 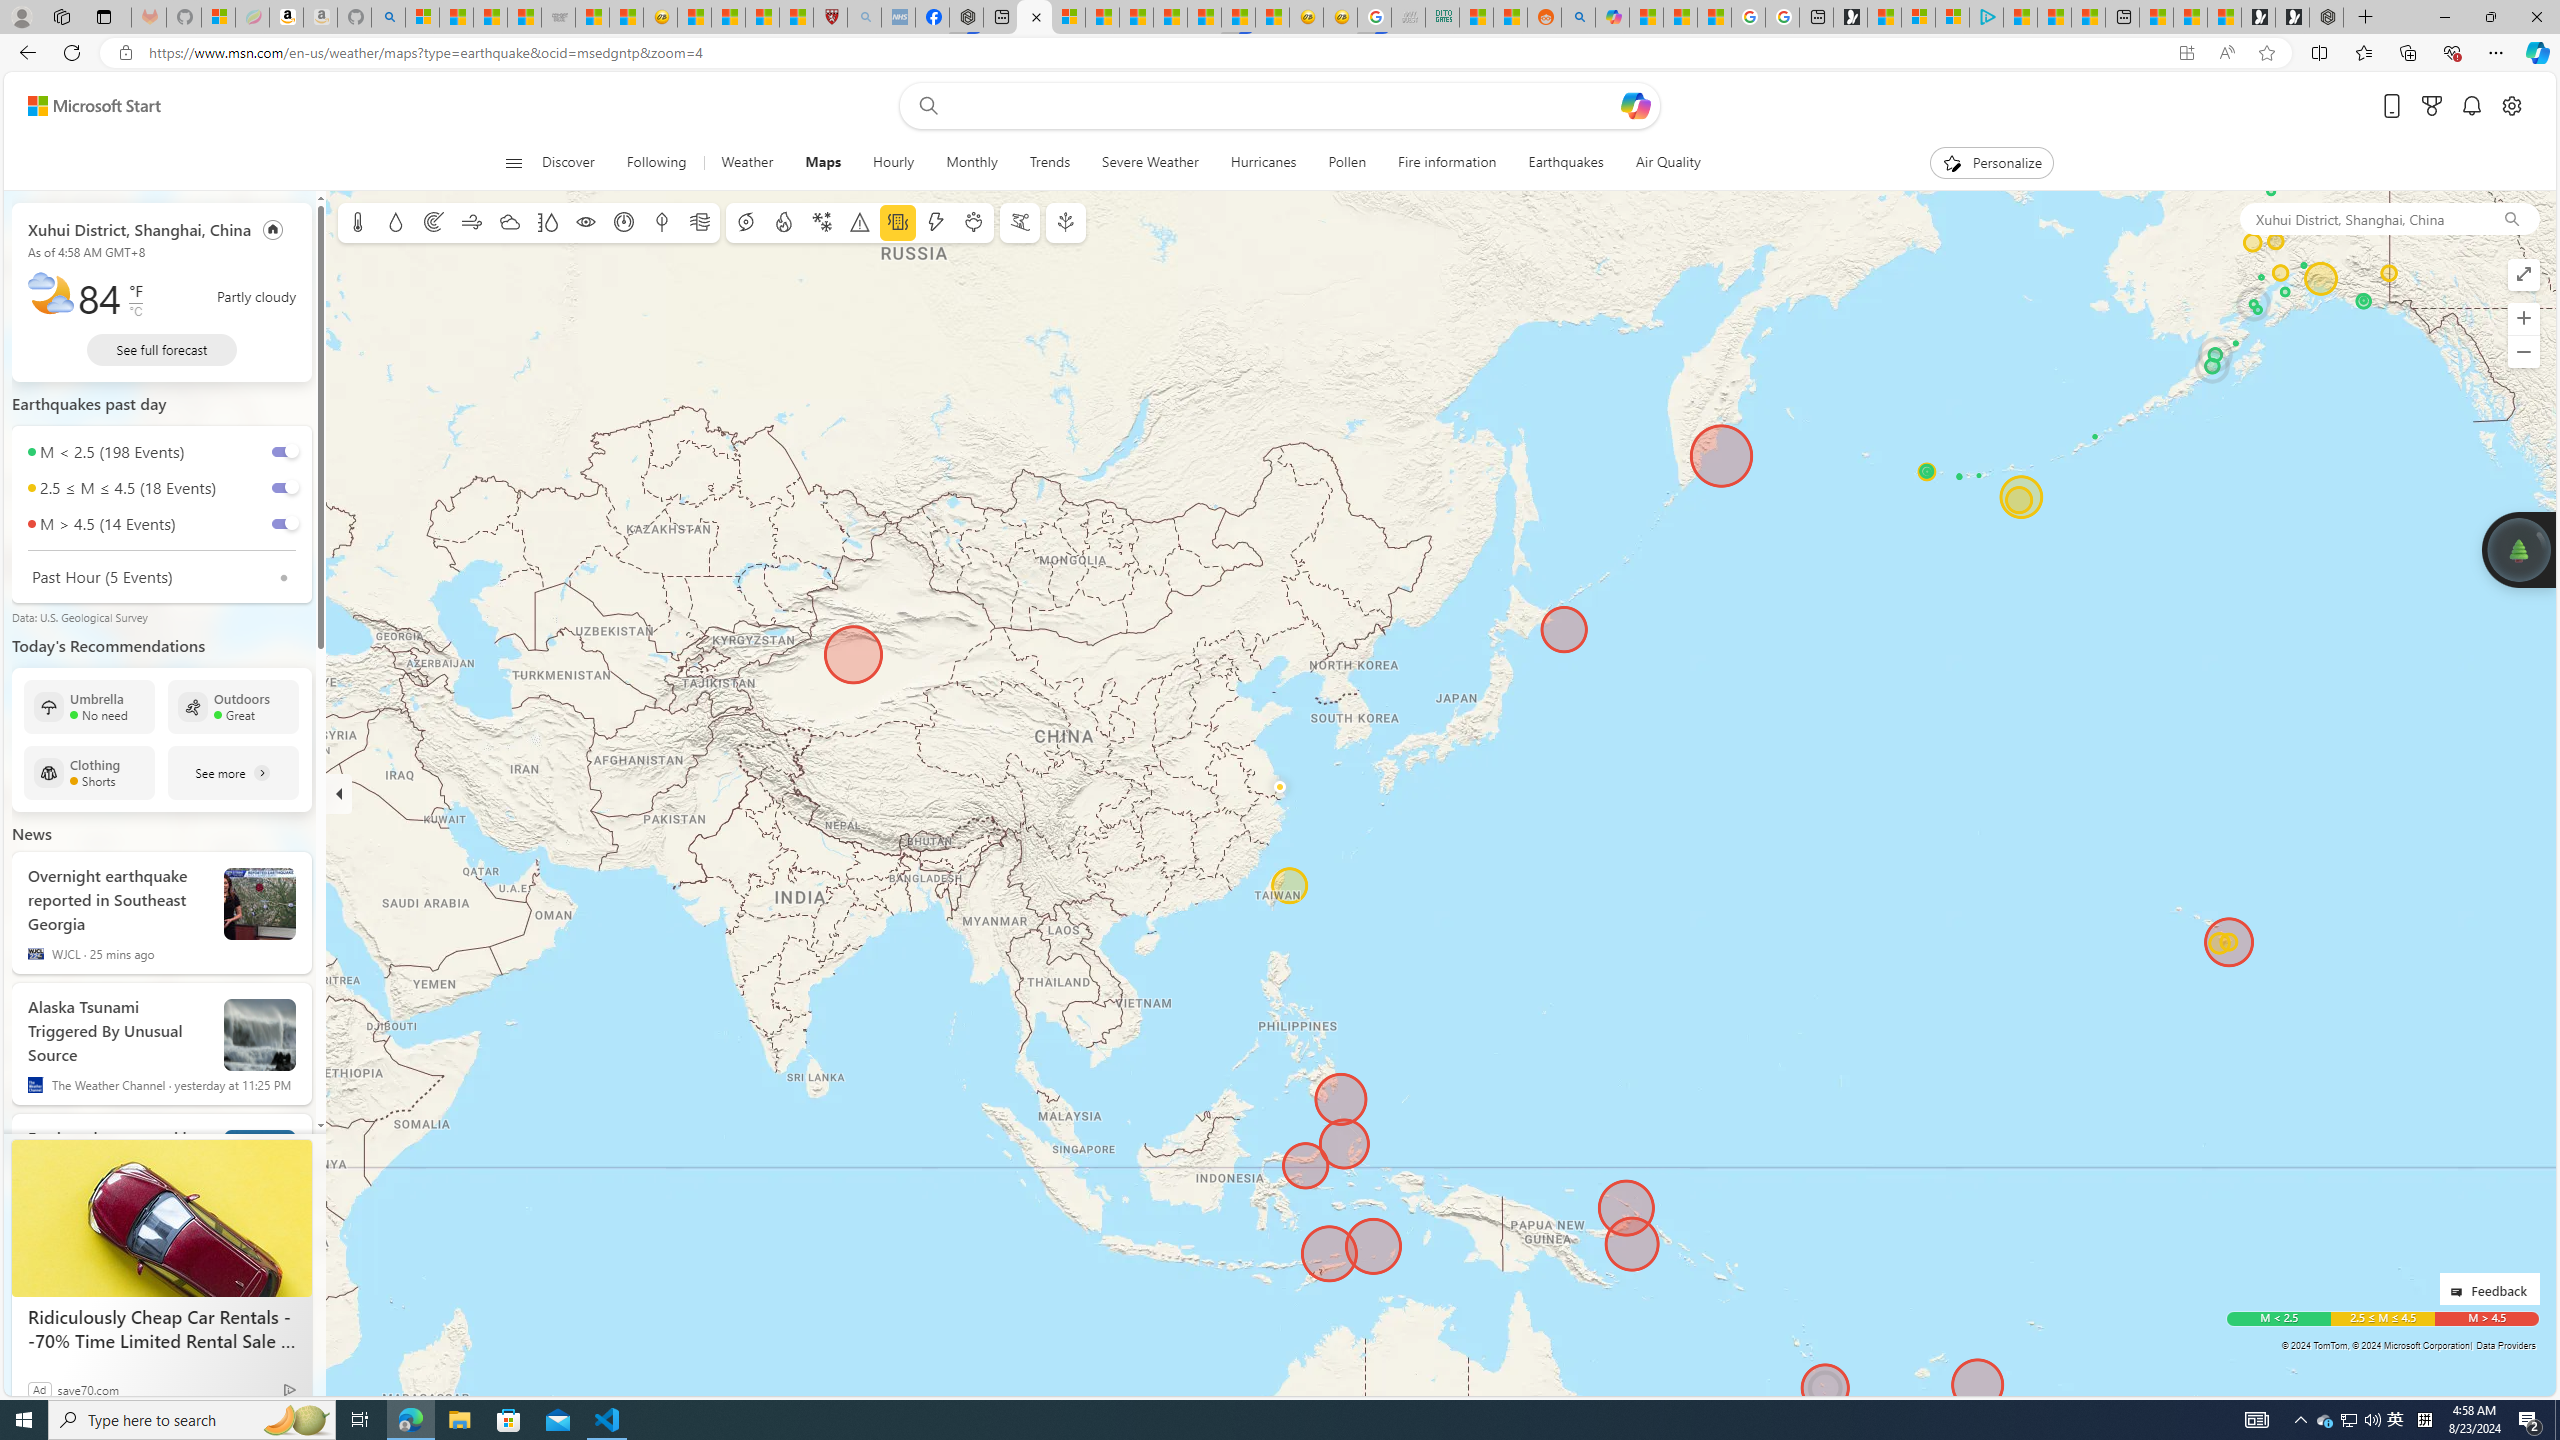 I want to click on News, so click(x=32, y=833).